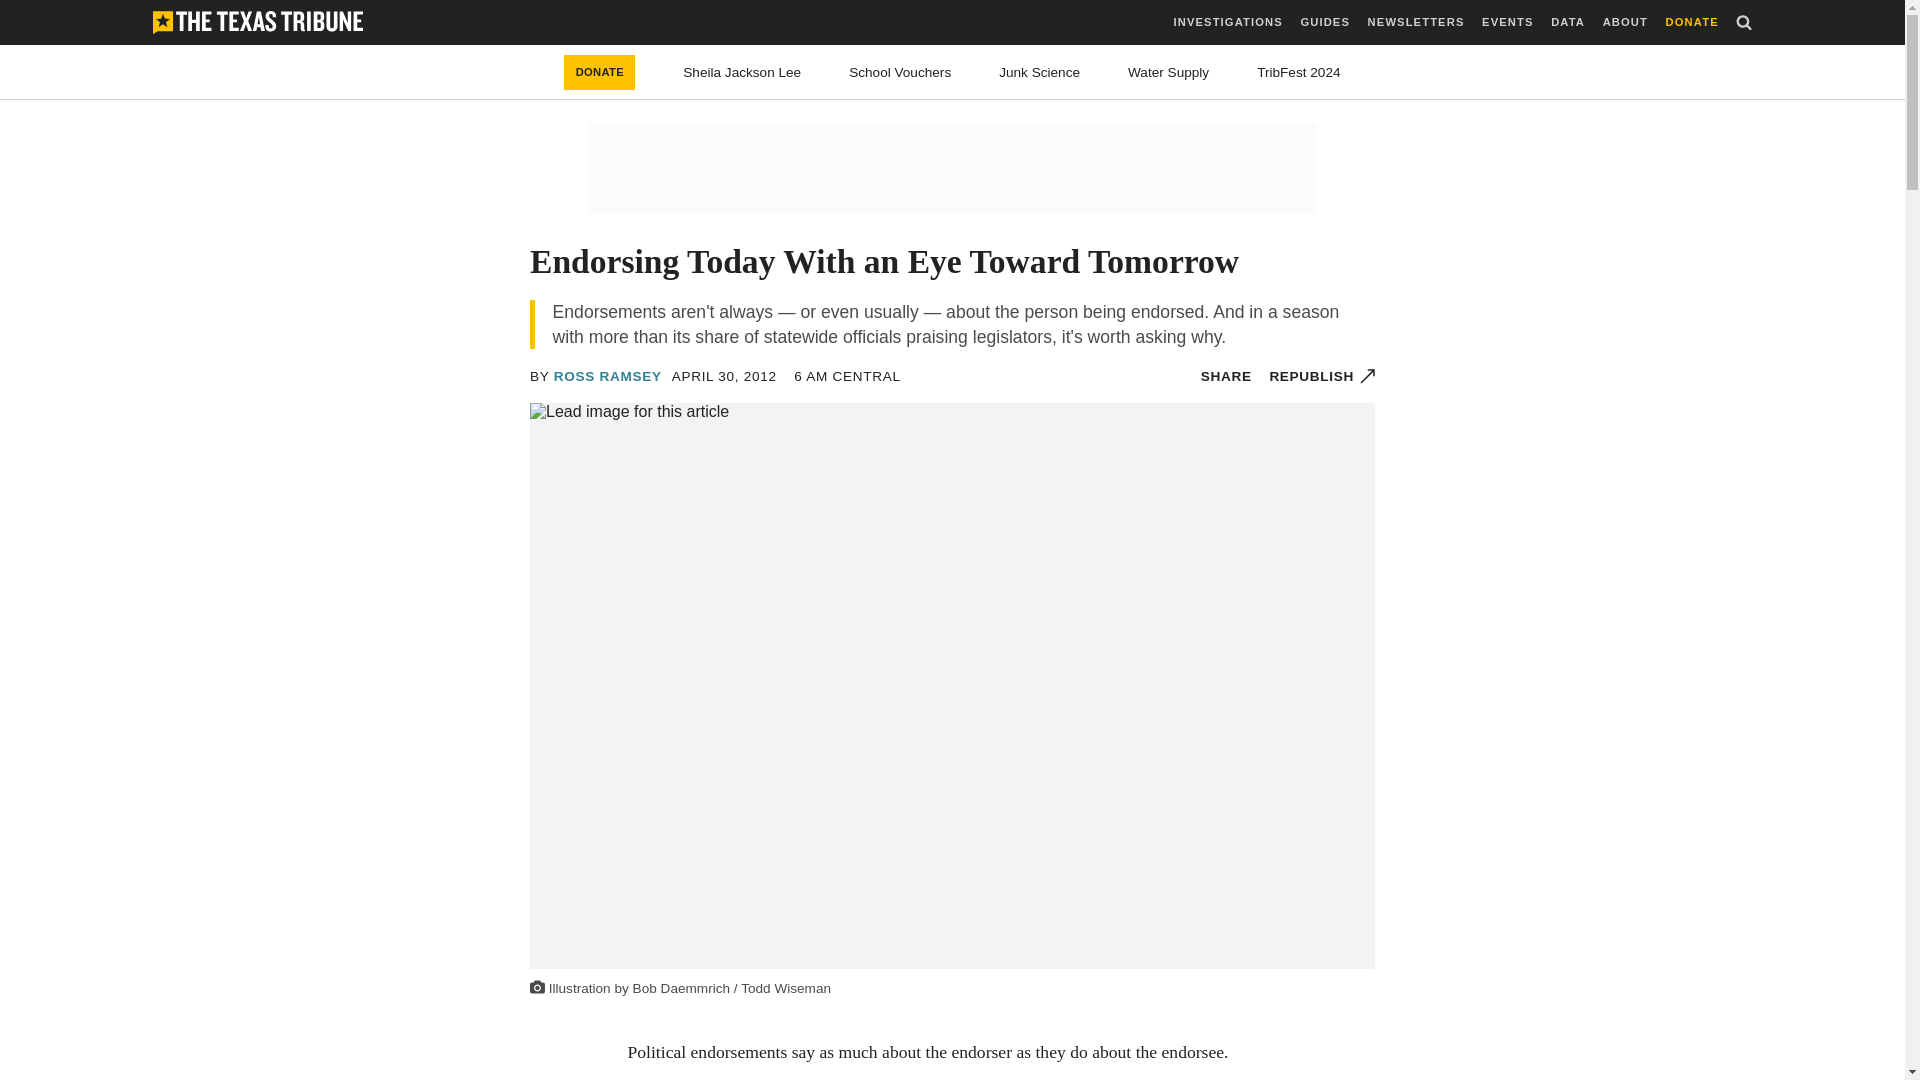  What do you see at coordinates (724, 376) in the screenshot?
I see `2012-04-30 06:00 CDT` at bounding box center [724, 376].